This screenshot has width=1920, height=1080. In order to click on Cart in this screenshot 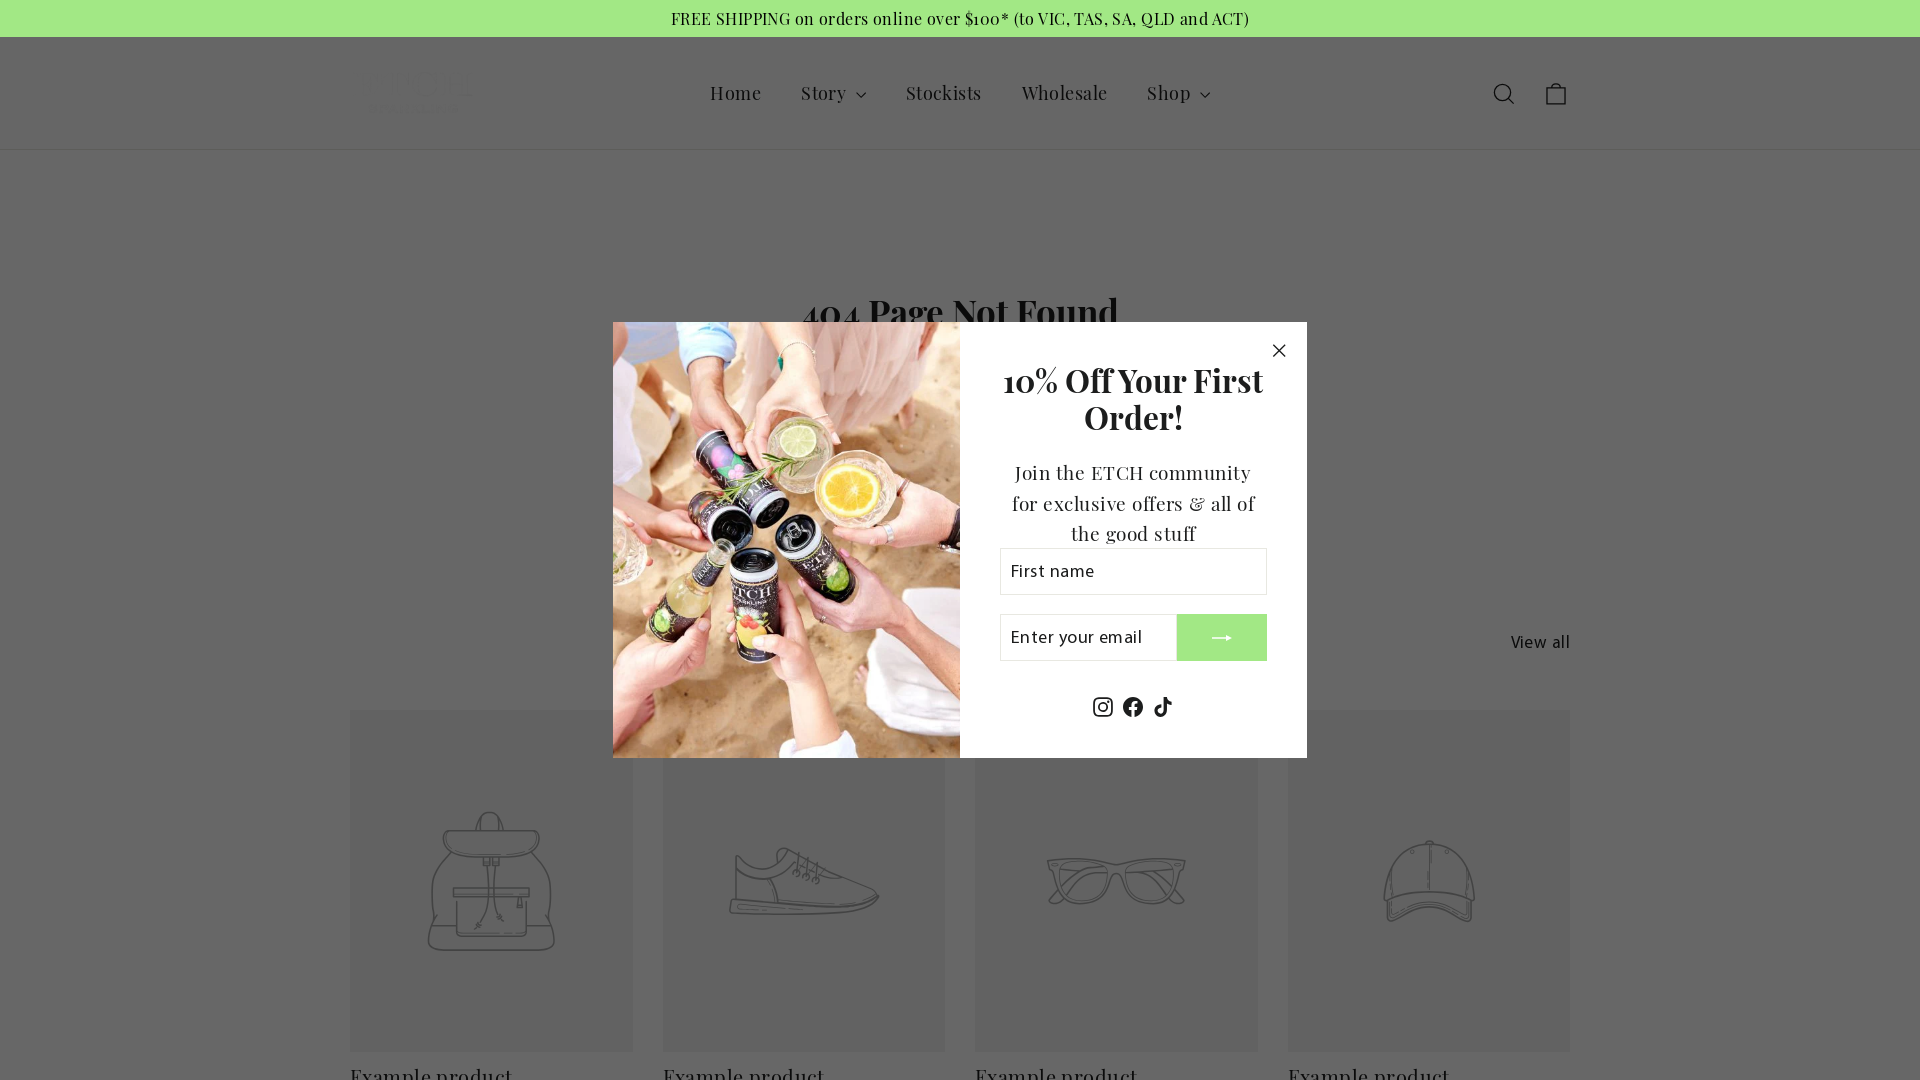, I will do `click(1556, 93)`.